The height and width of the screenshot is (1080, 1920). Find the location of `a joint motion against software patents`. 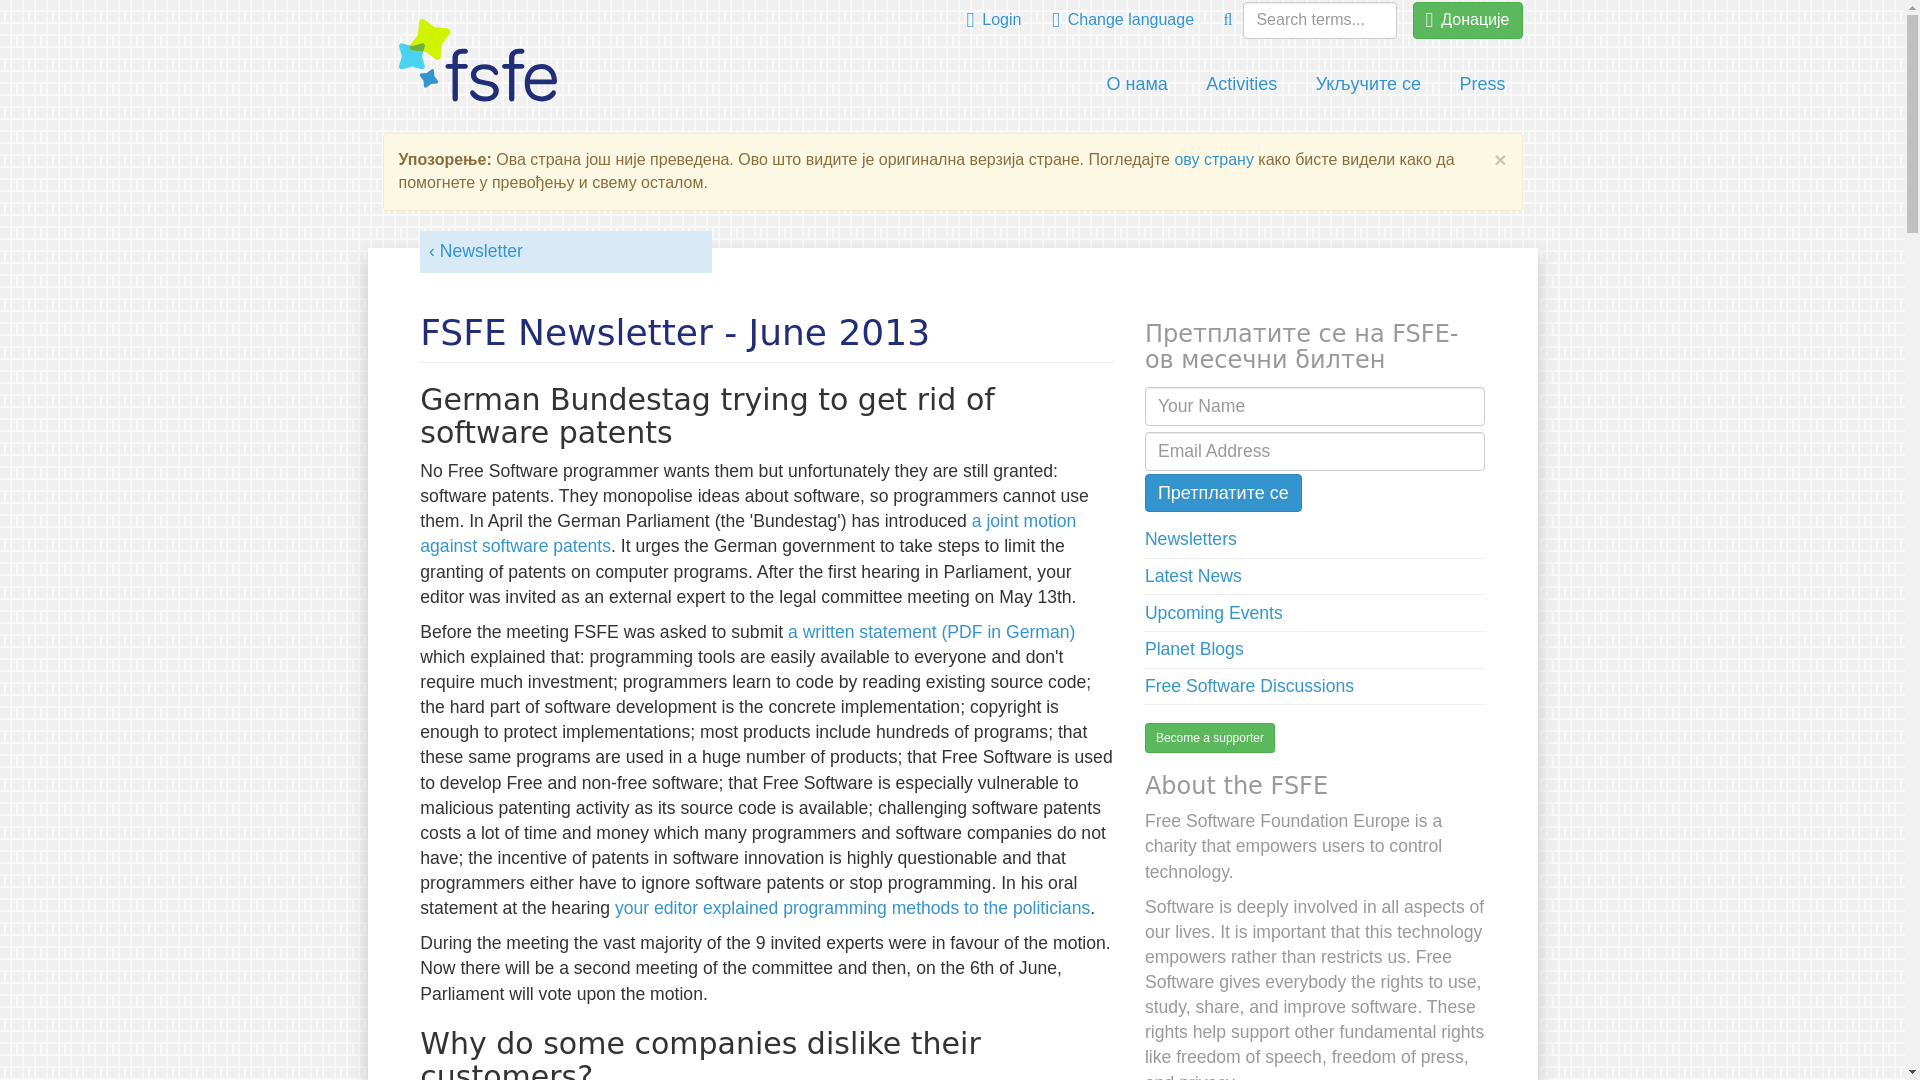

a joint motion against software patents is located at coordinates (748, 533).